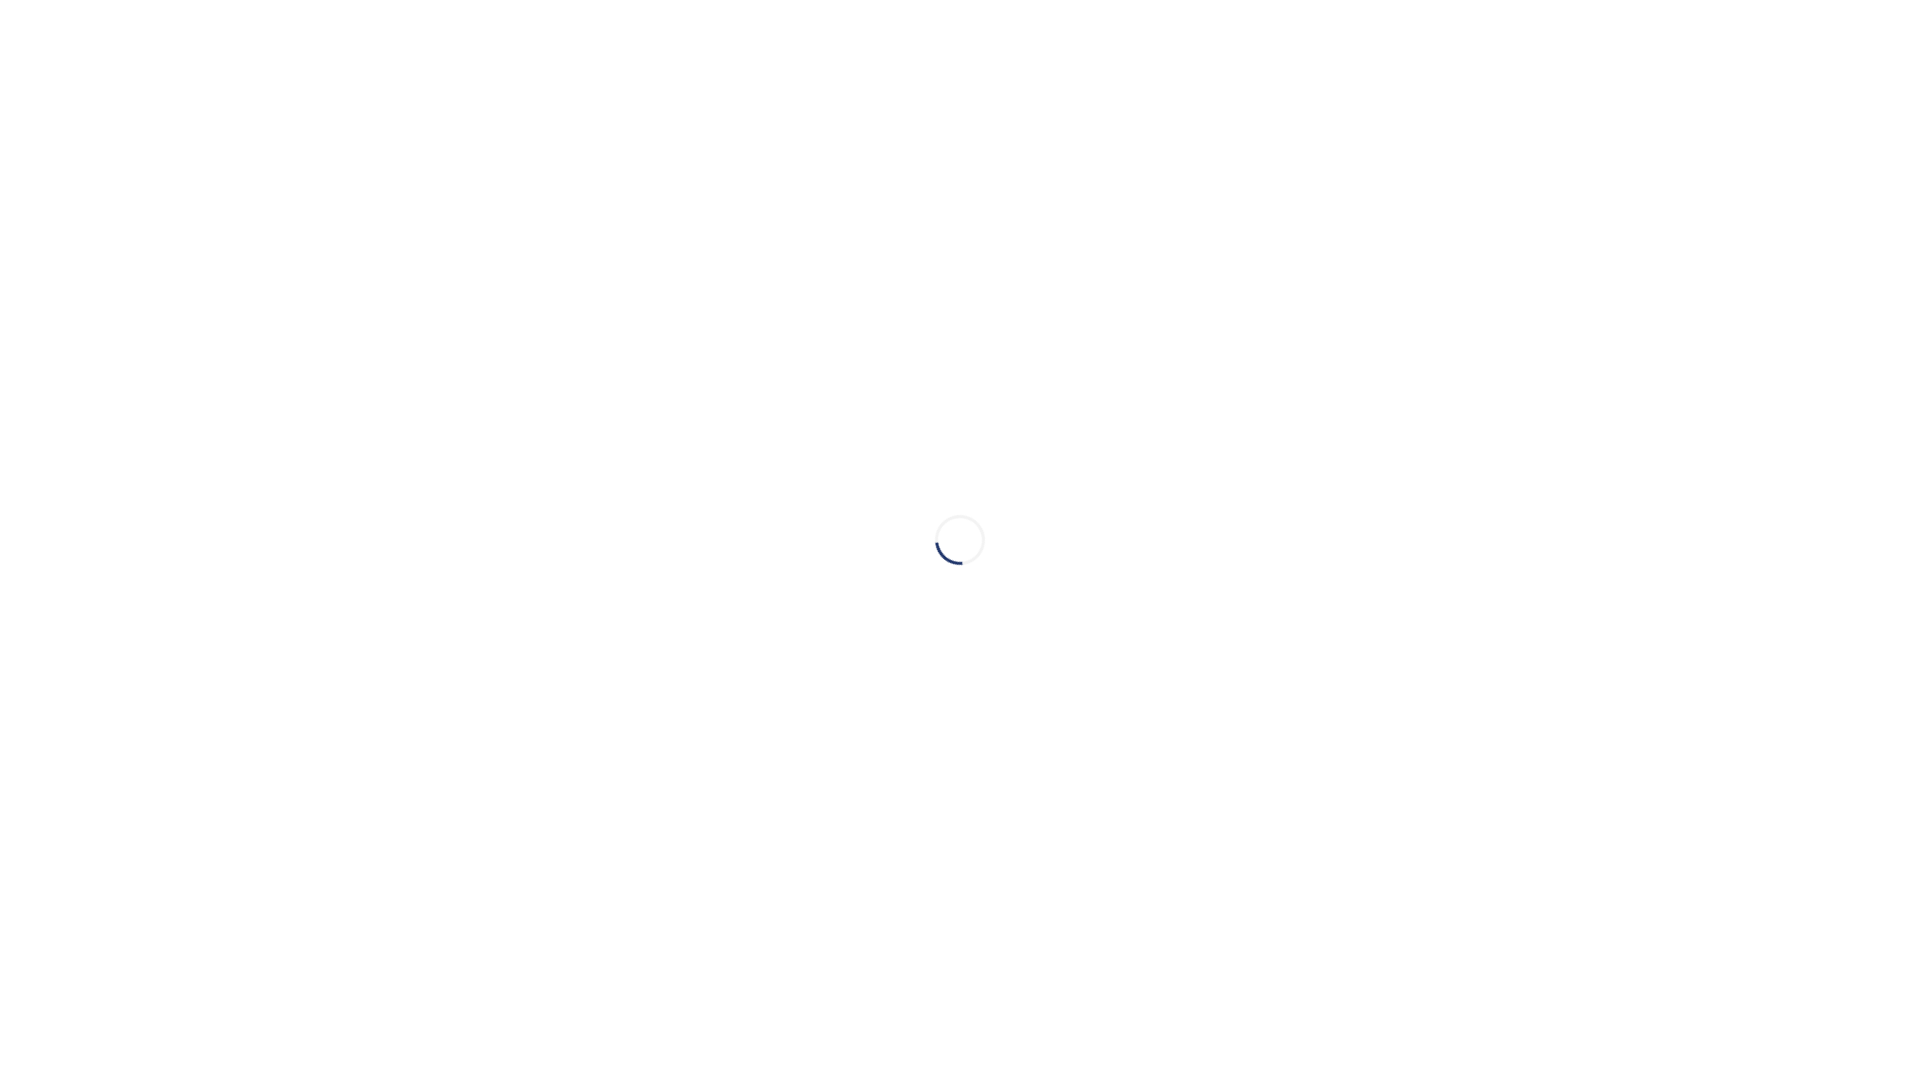 The height and width of the screenshot is (1080, 1920). Describe the element at coordinates (1751, 50) in the screenshot. I see `RU` at that location.